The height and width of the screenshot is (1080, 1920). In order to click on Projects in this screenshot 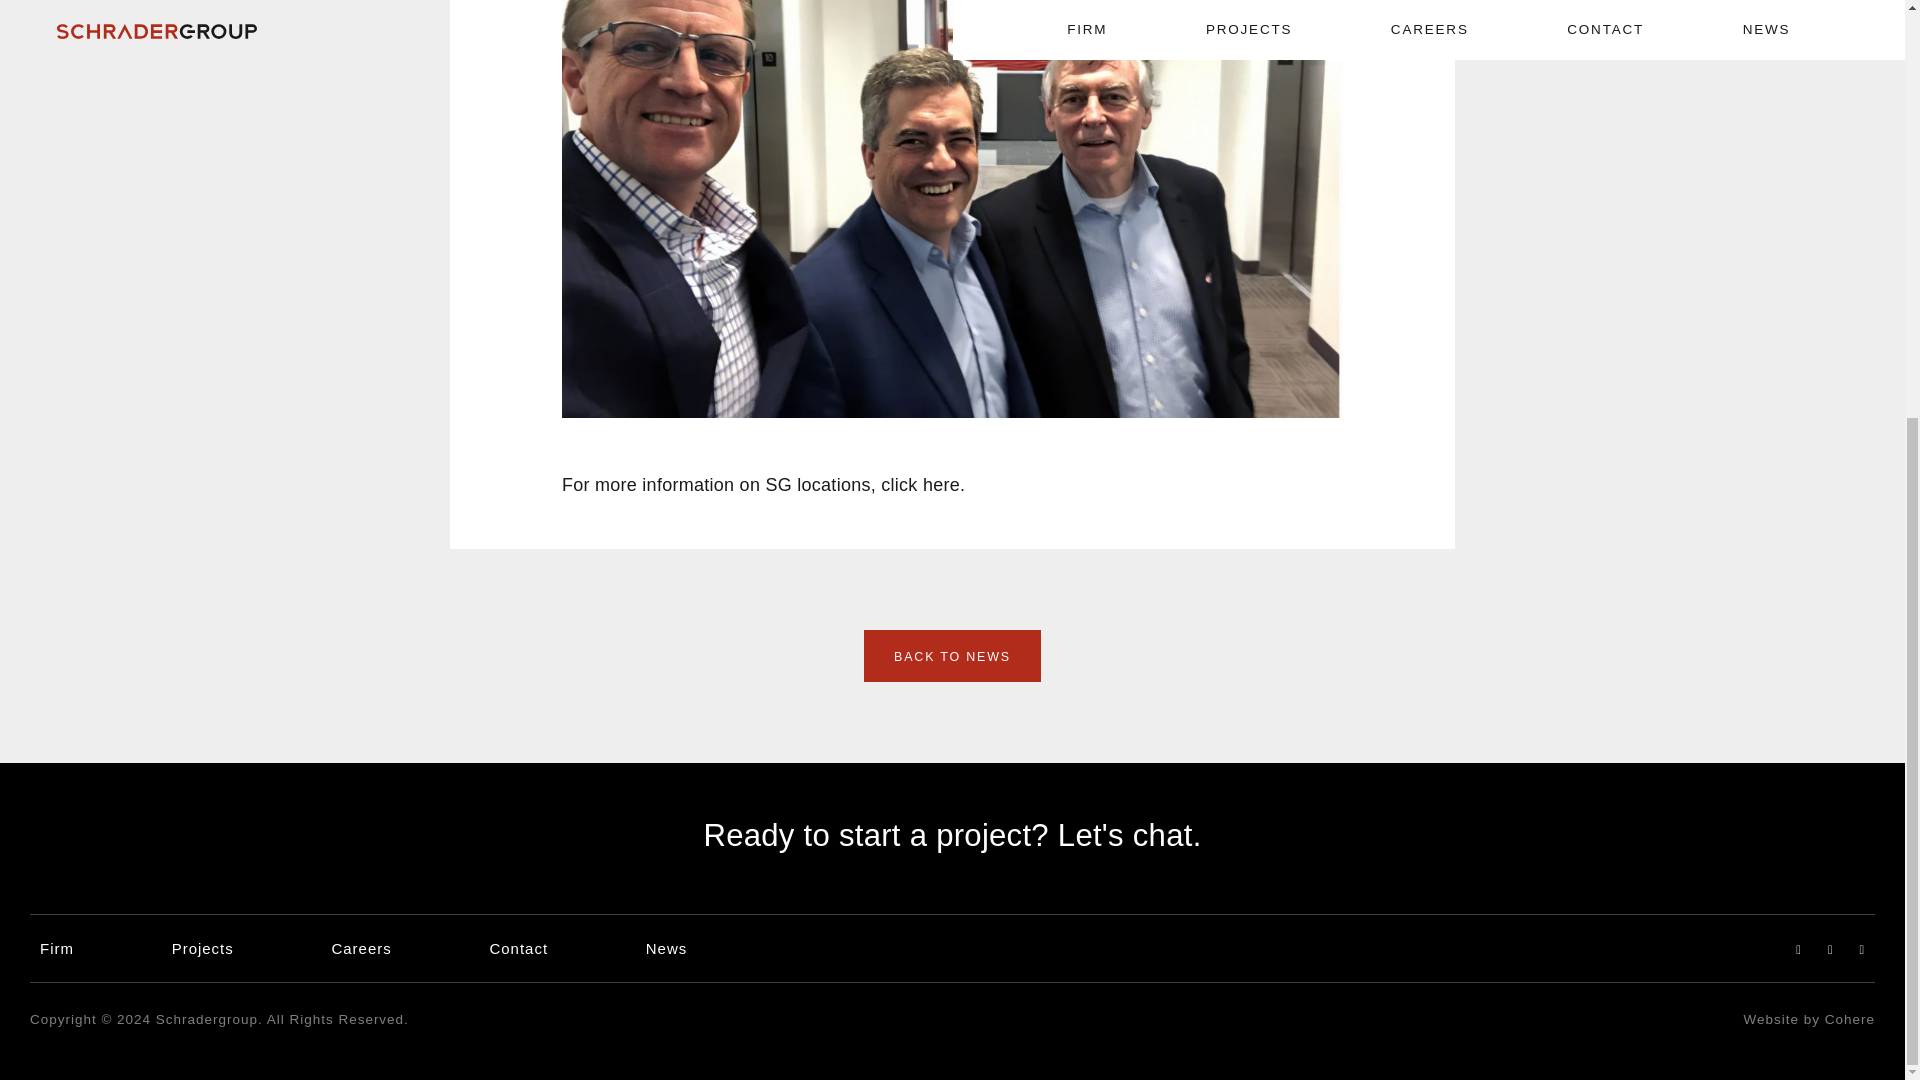, I will do `click(203, 948)`.